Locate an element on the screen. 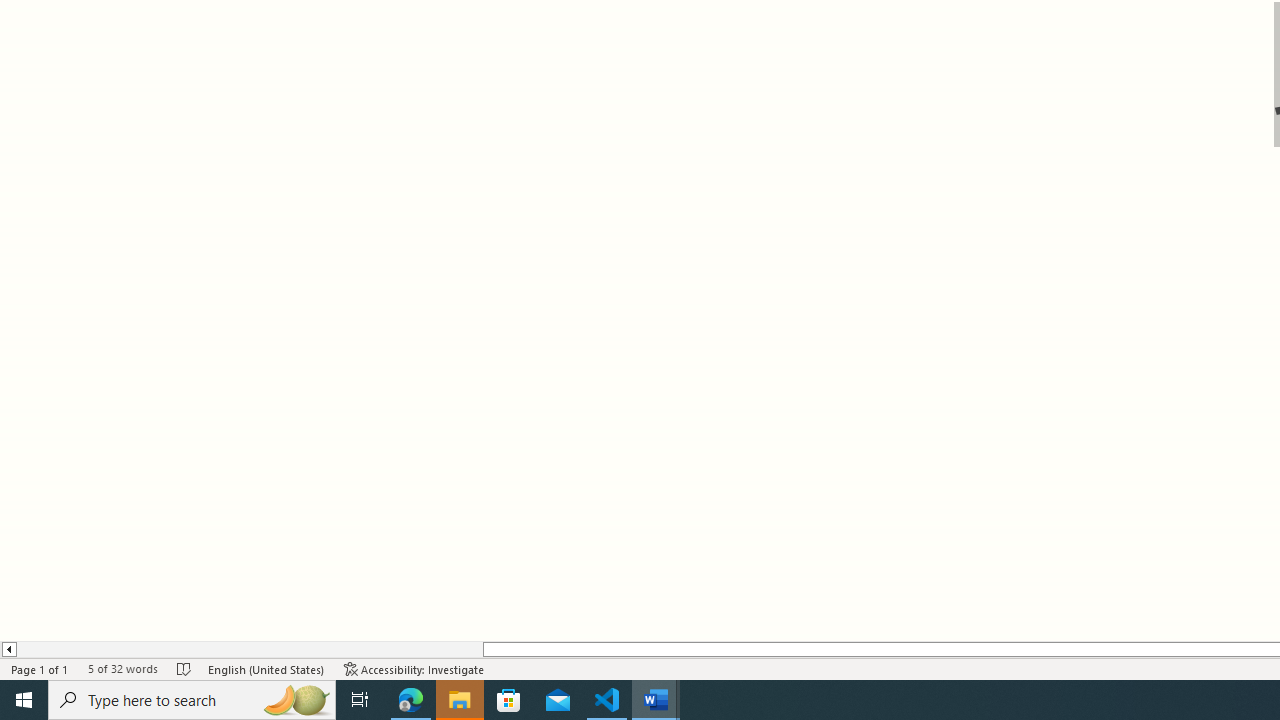 The image size is (1280, 720). Spelling and Grammar Check No Errors is located at coordinates (184, 668).